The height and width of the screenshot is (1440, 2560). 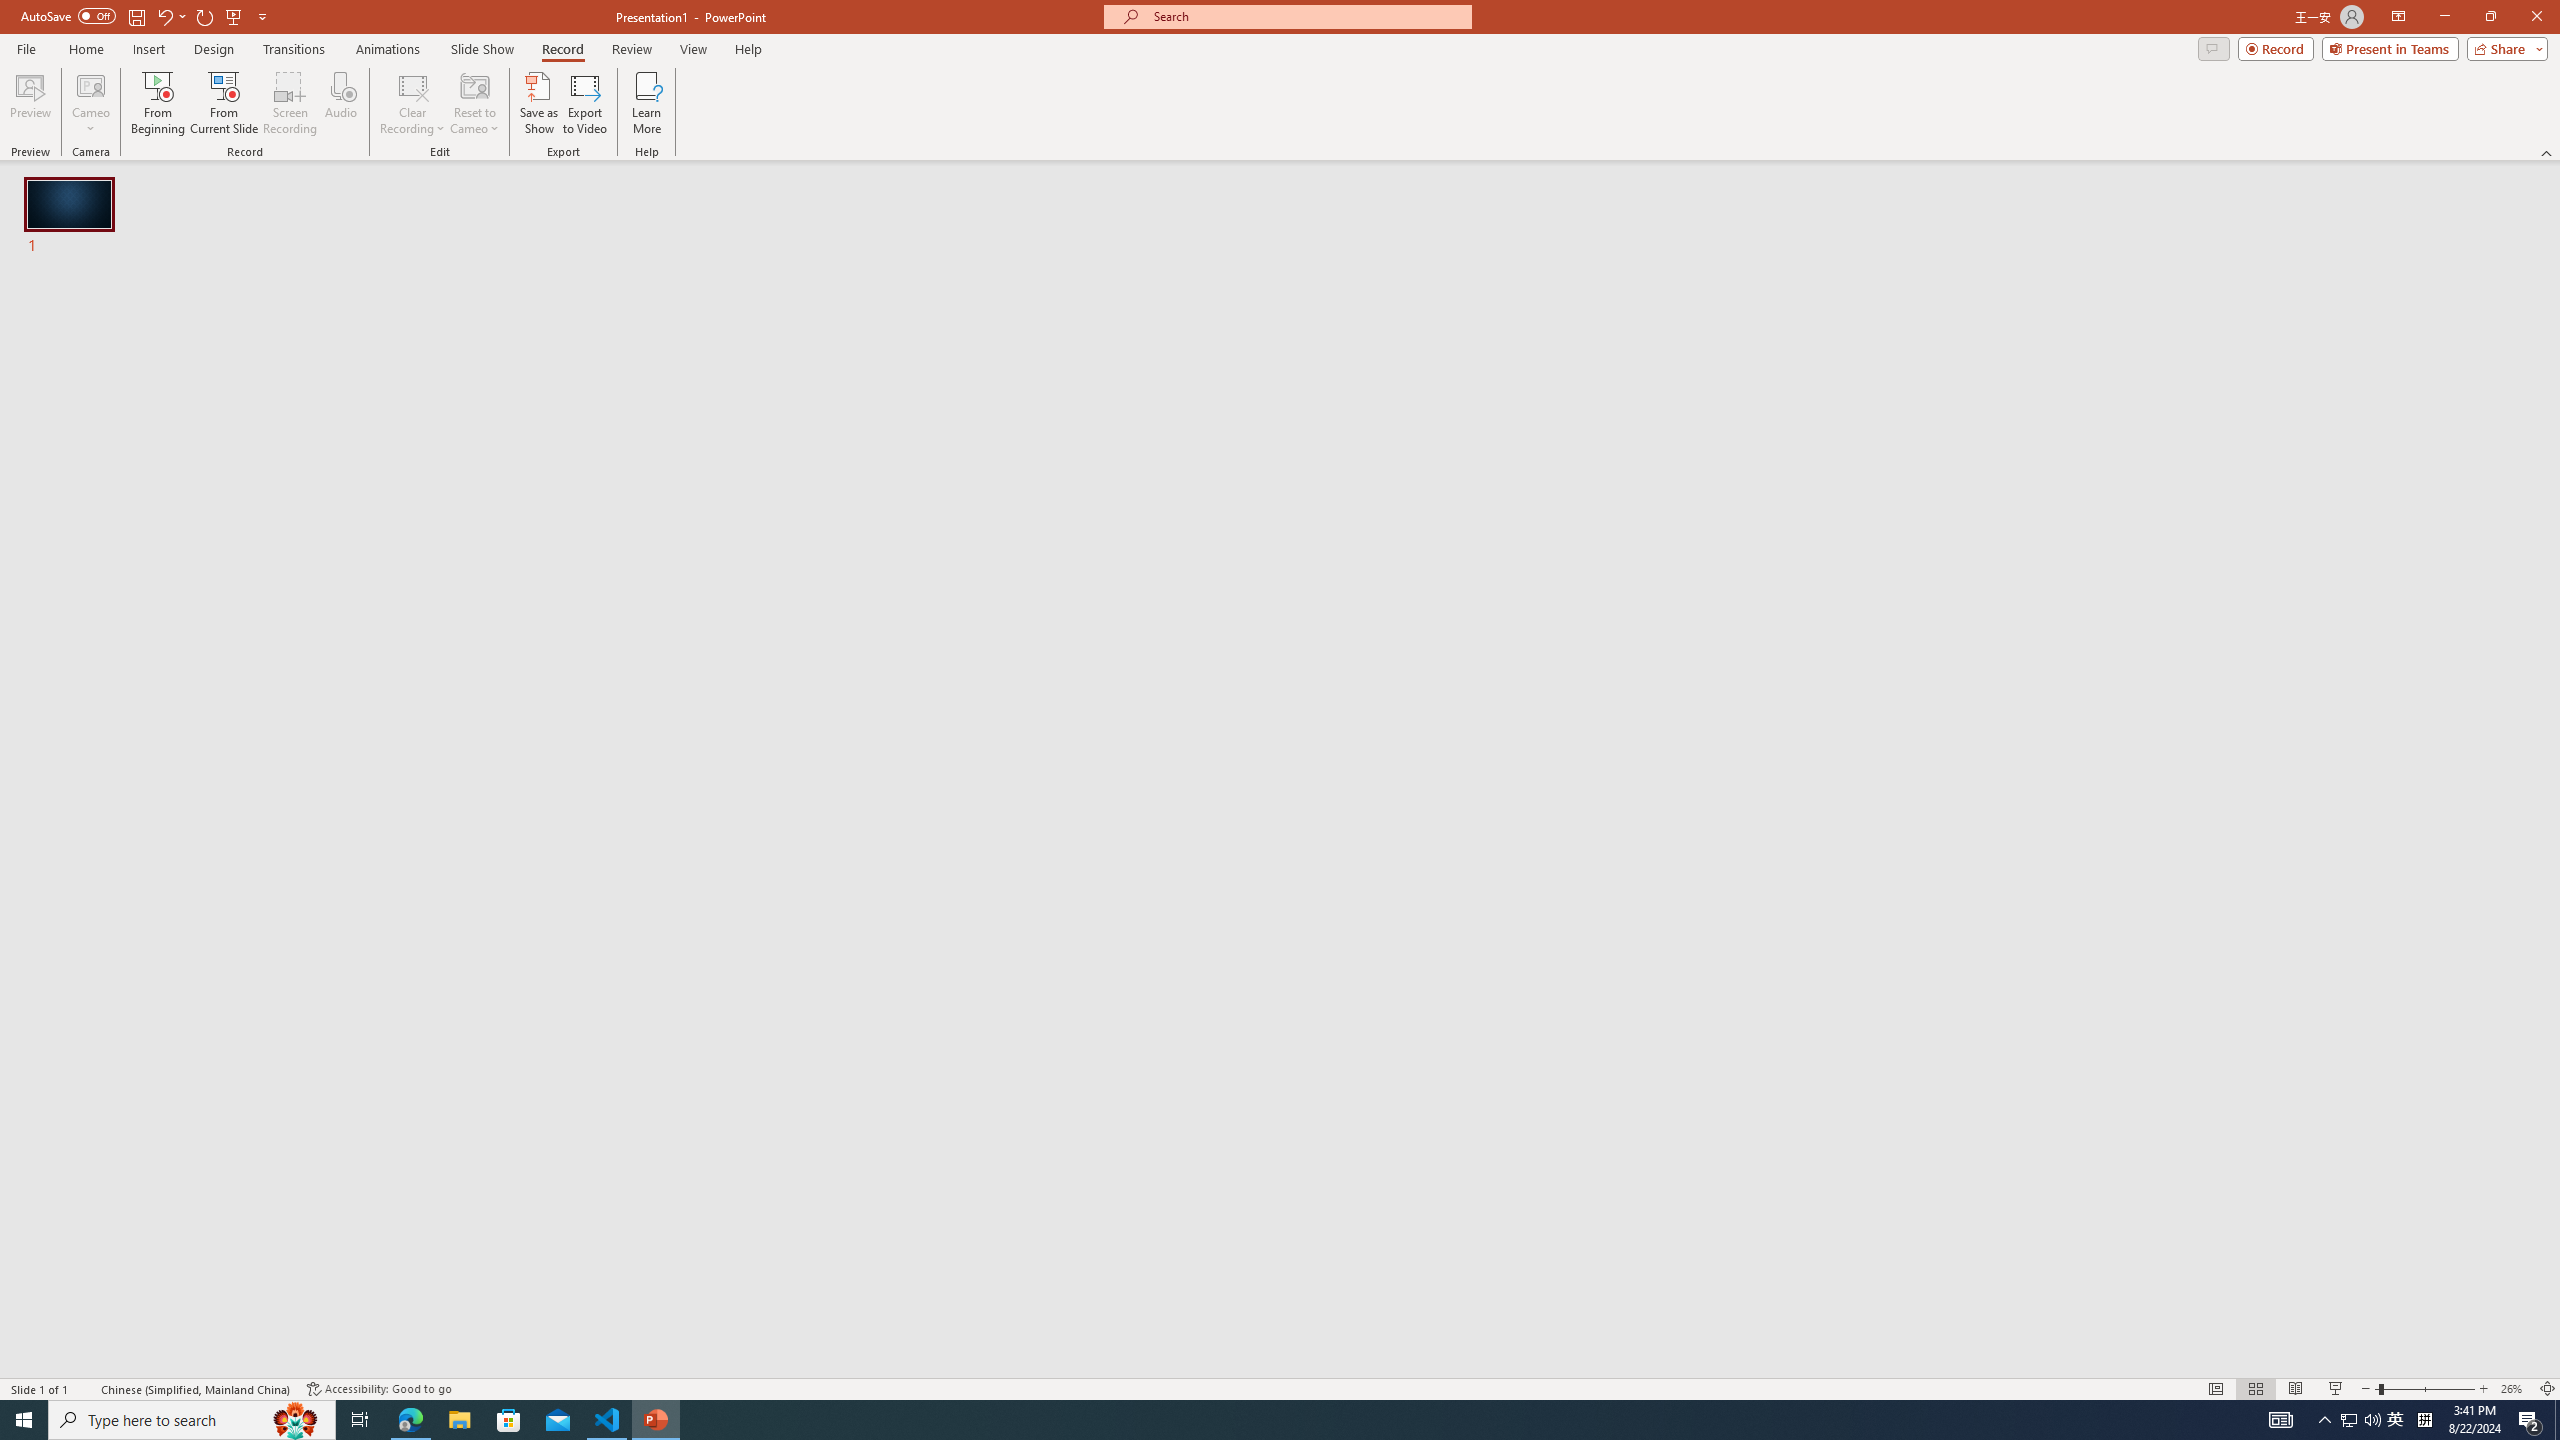 I want to click on From Beginning, so click(x=234, y=16).